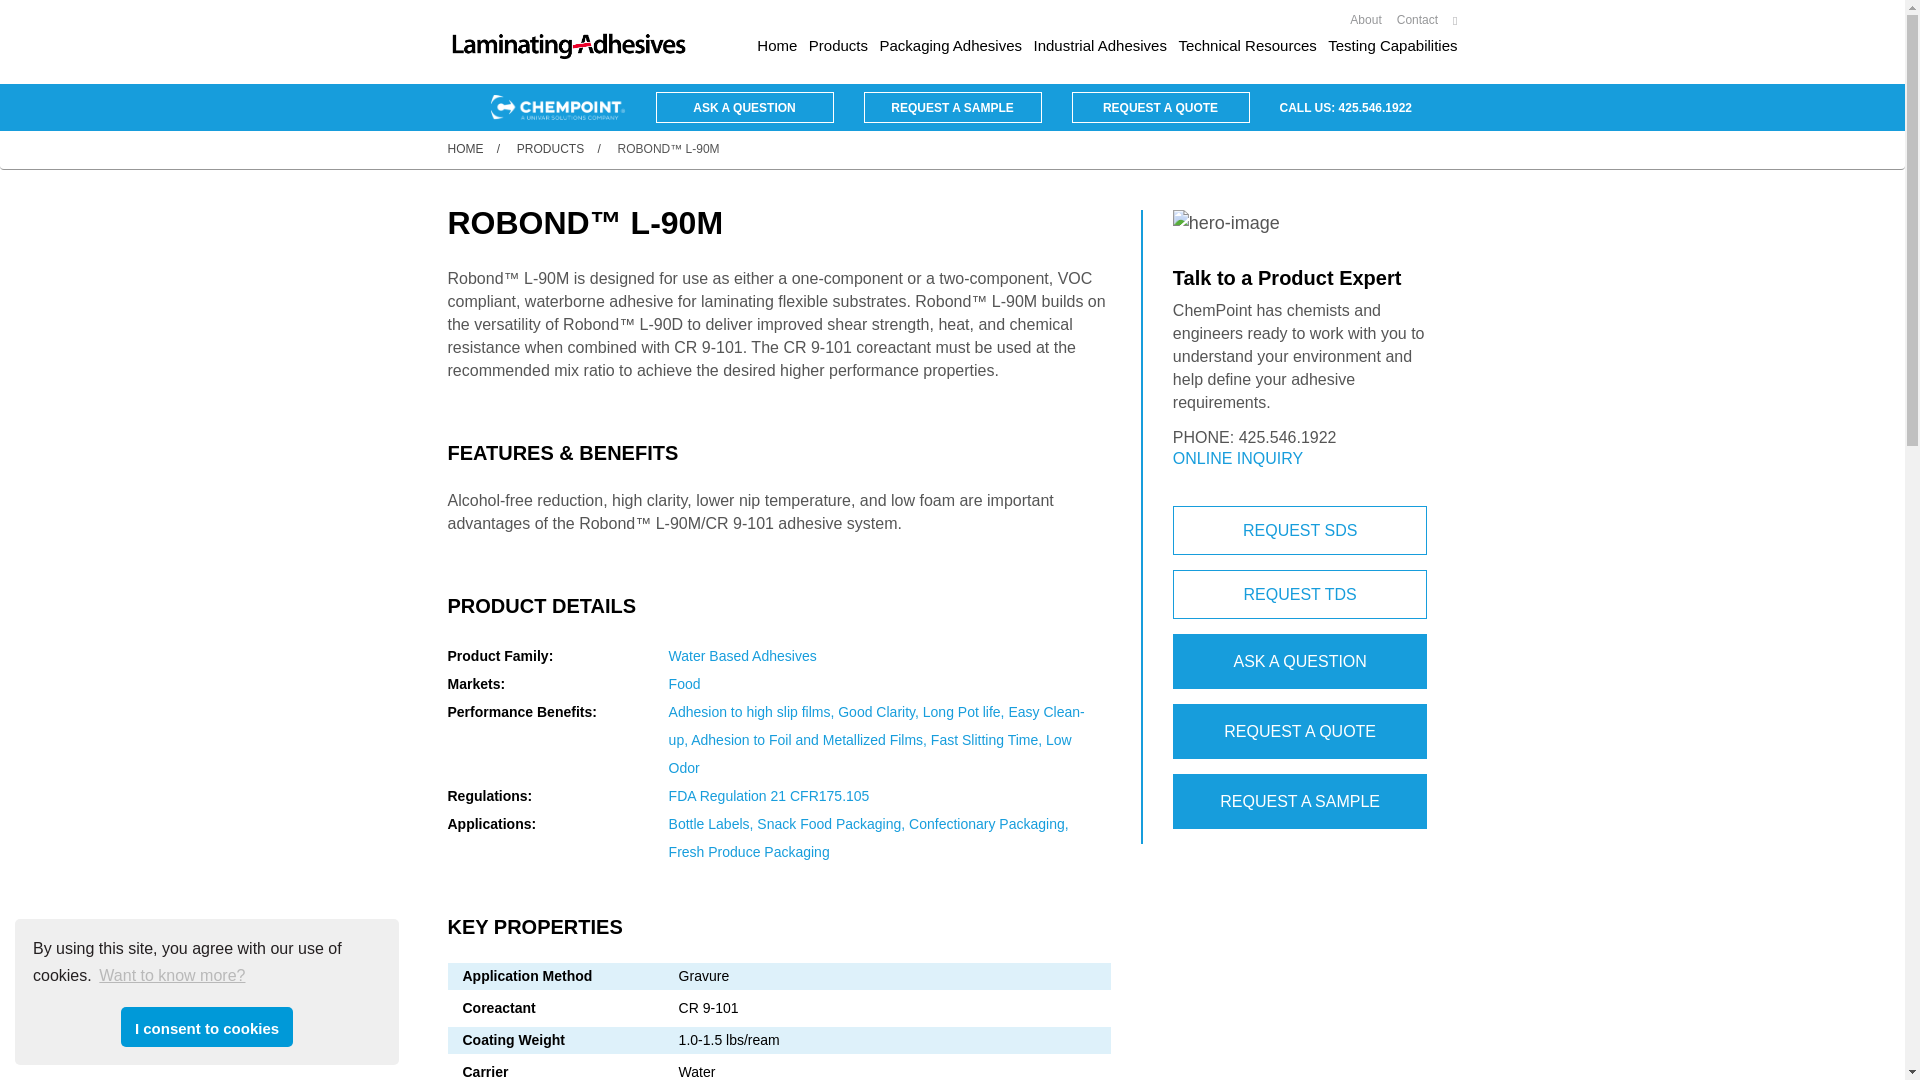 The height and width of the screenshot is (1080, 1920). I want to click on REQUEST A SAMPLE, so click(1300, 802).